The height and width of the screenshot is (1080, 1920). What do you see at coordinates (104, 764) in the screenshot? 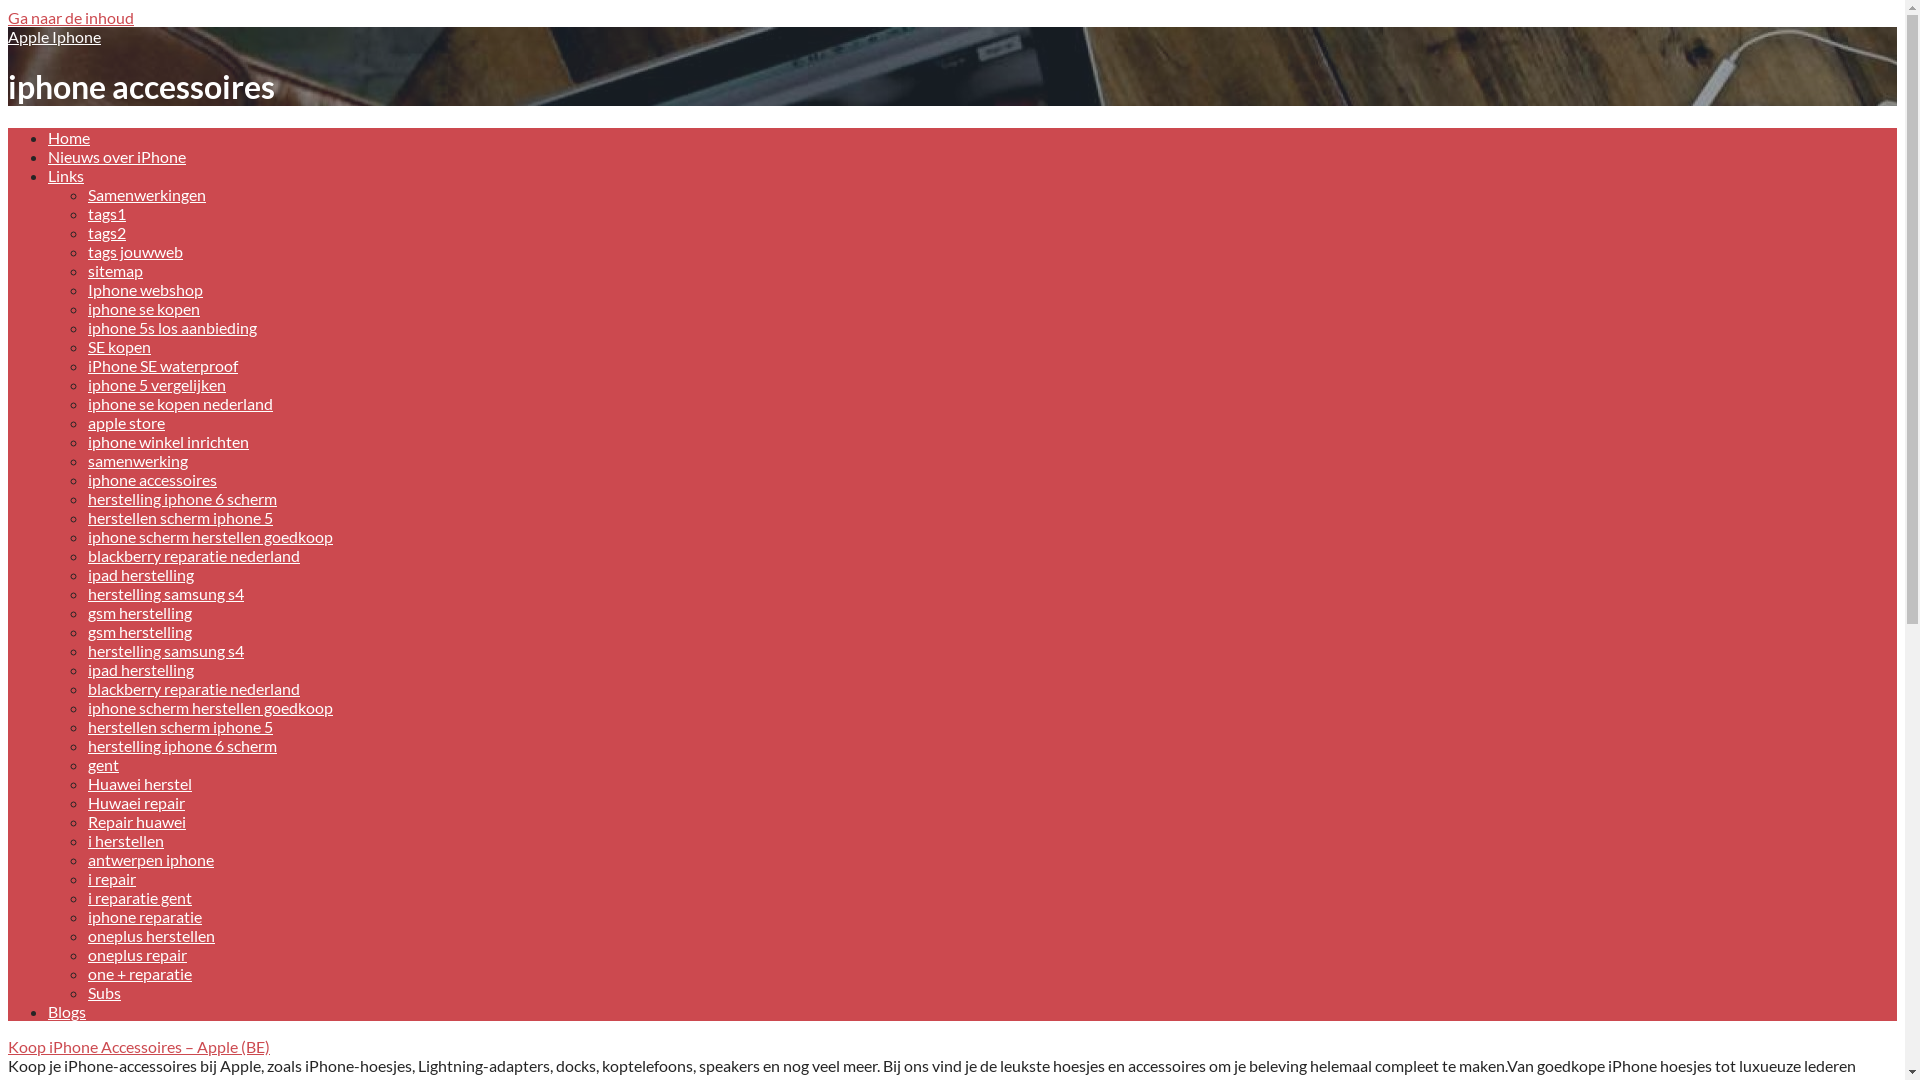
I see `gent` at bounding box center [104, 764].